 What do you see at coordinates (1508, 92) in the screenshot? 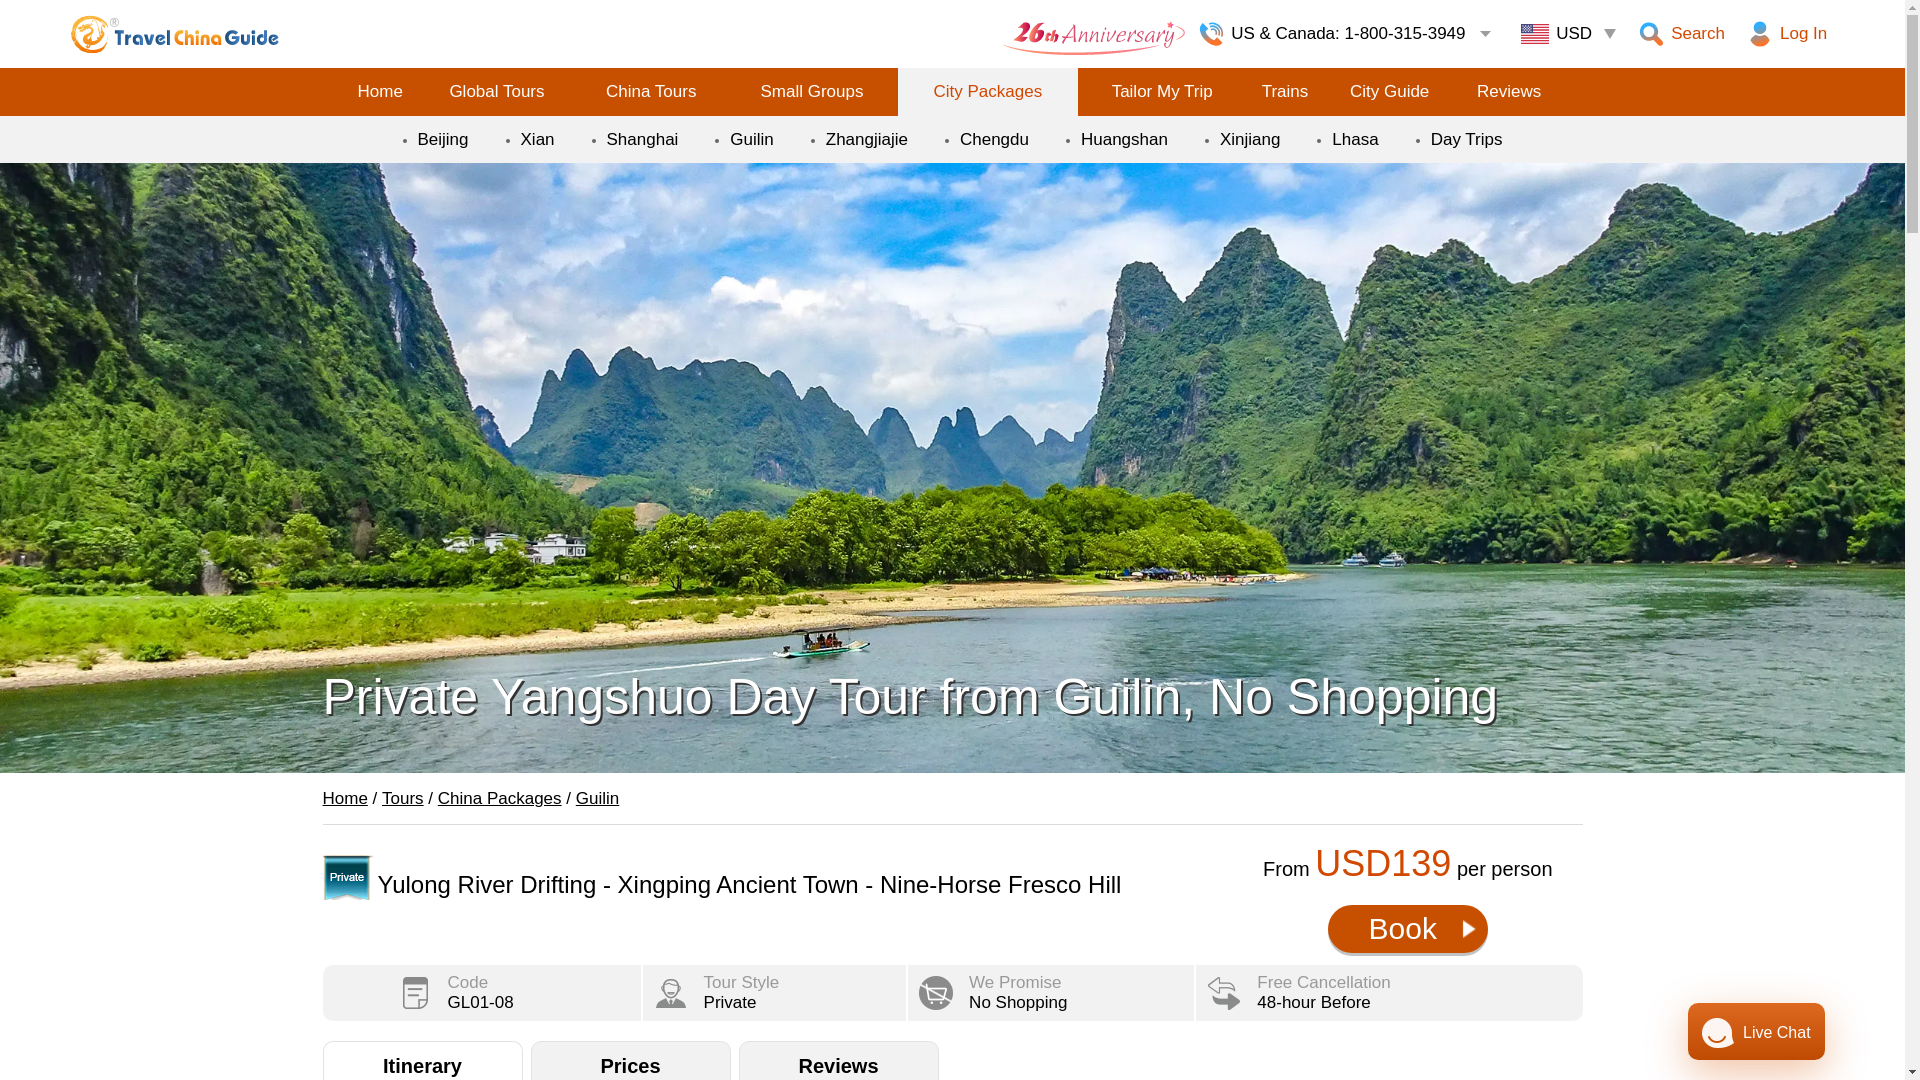
I see `Reviews` at bounding box center [1508, 92].